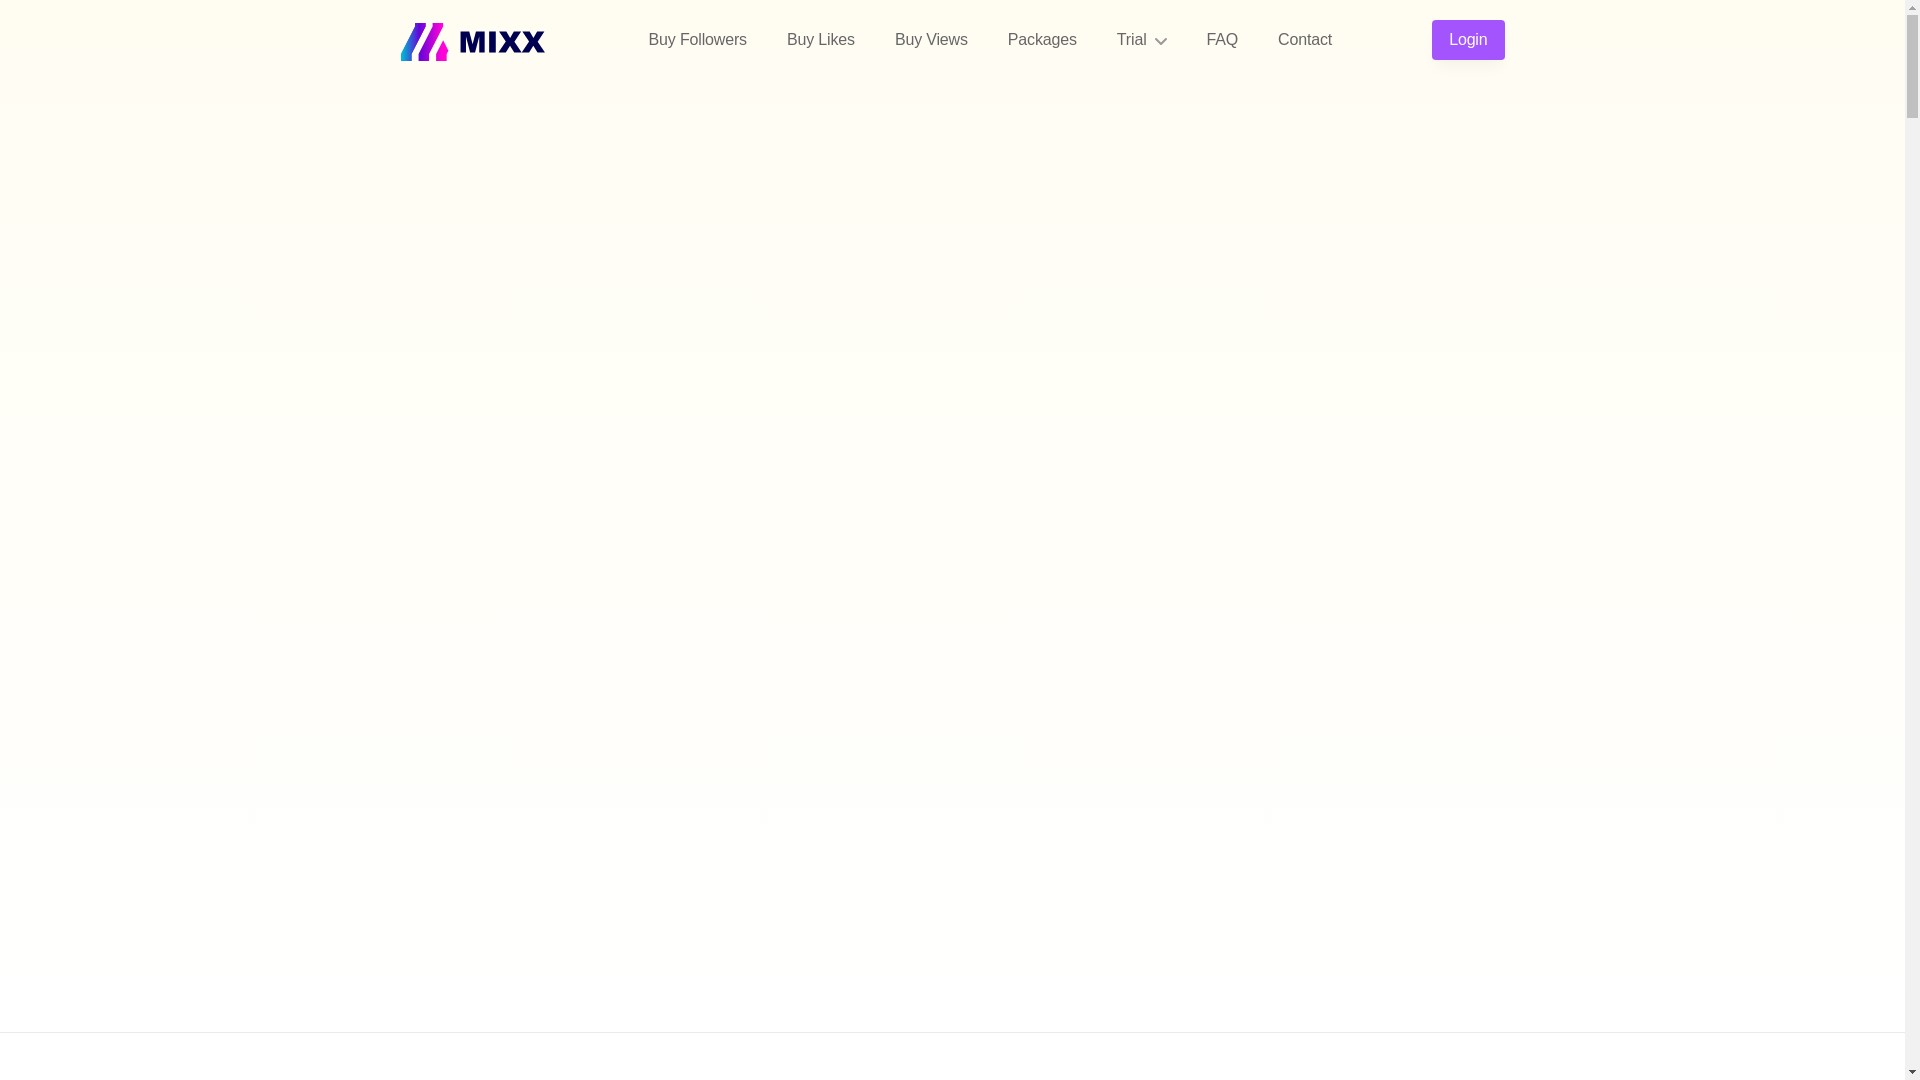 The image size is (1920, 1080). I want to click on Packages, so click(1042, 40).